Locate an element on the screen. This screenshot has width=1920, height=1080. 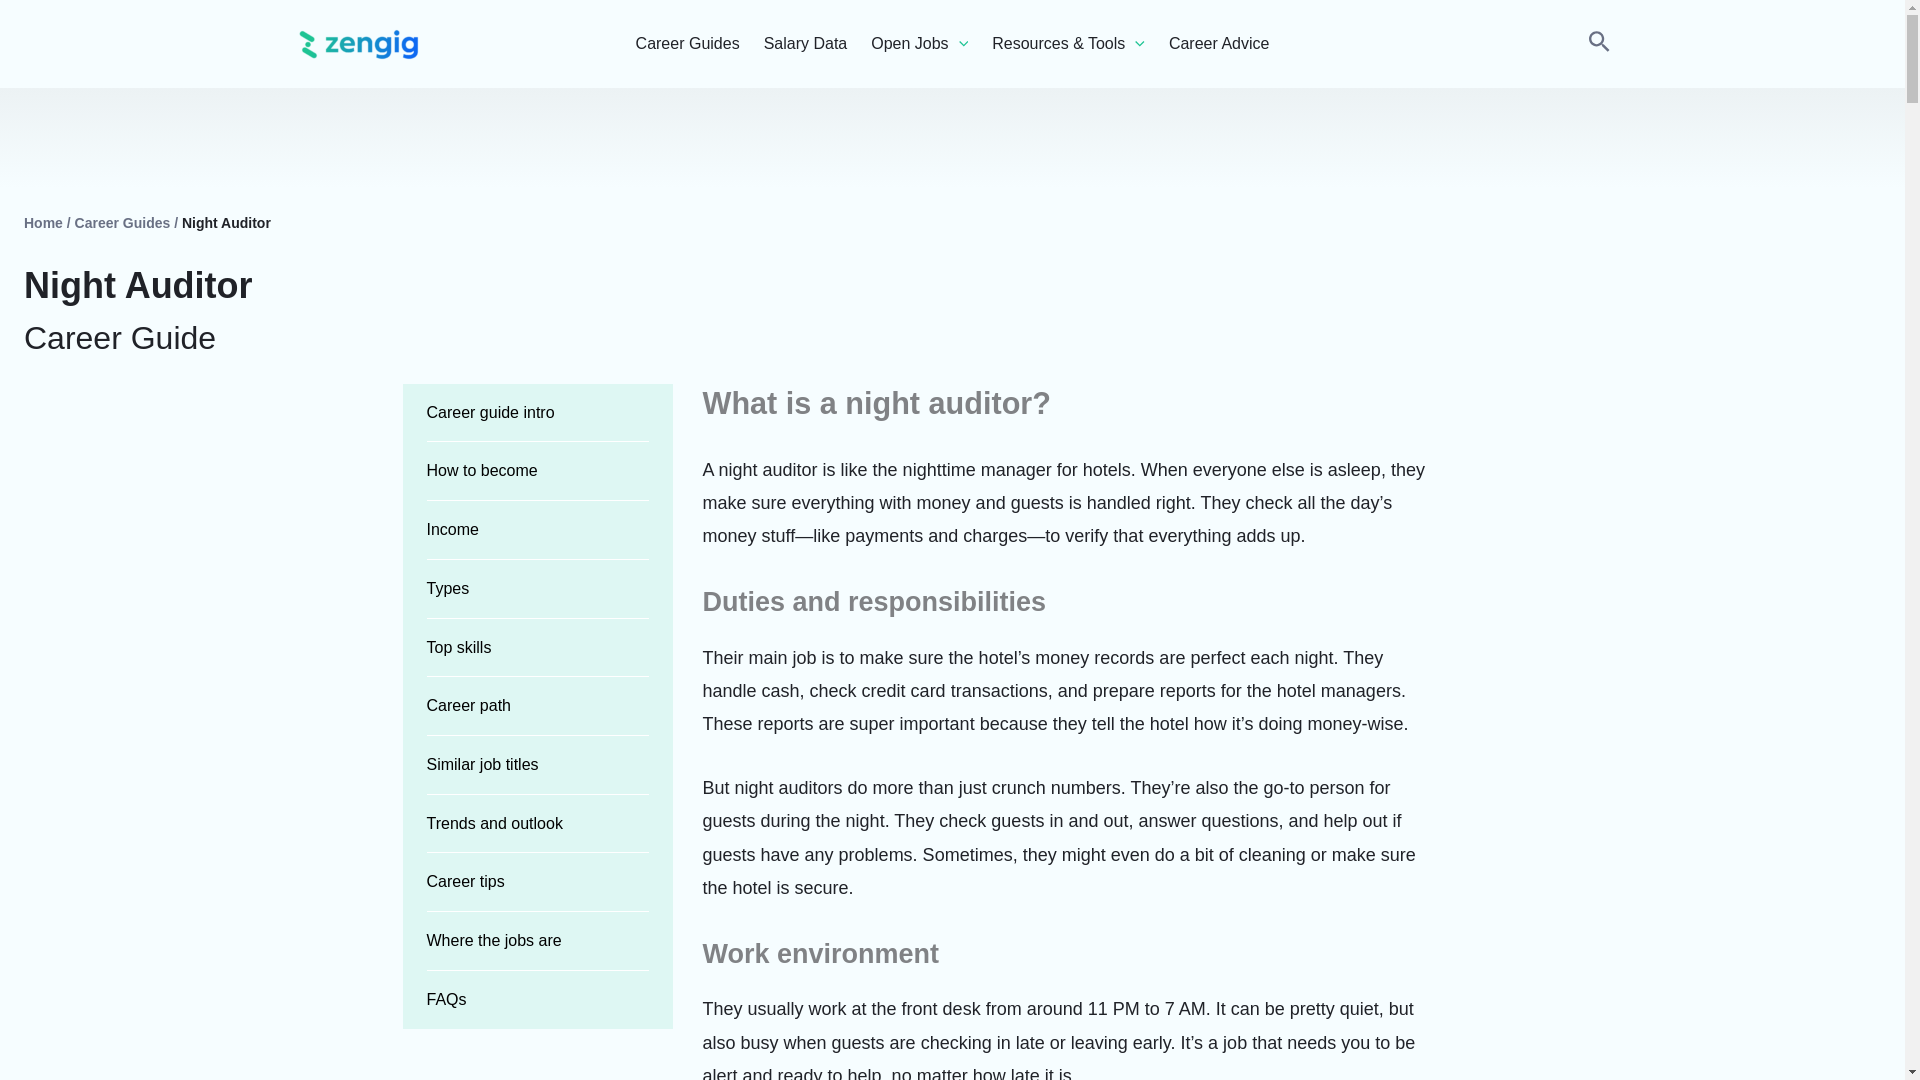
Career Advice is located at coordinates (1219, 44).